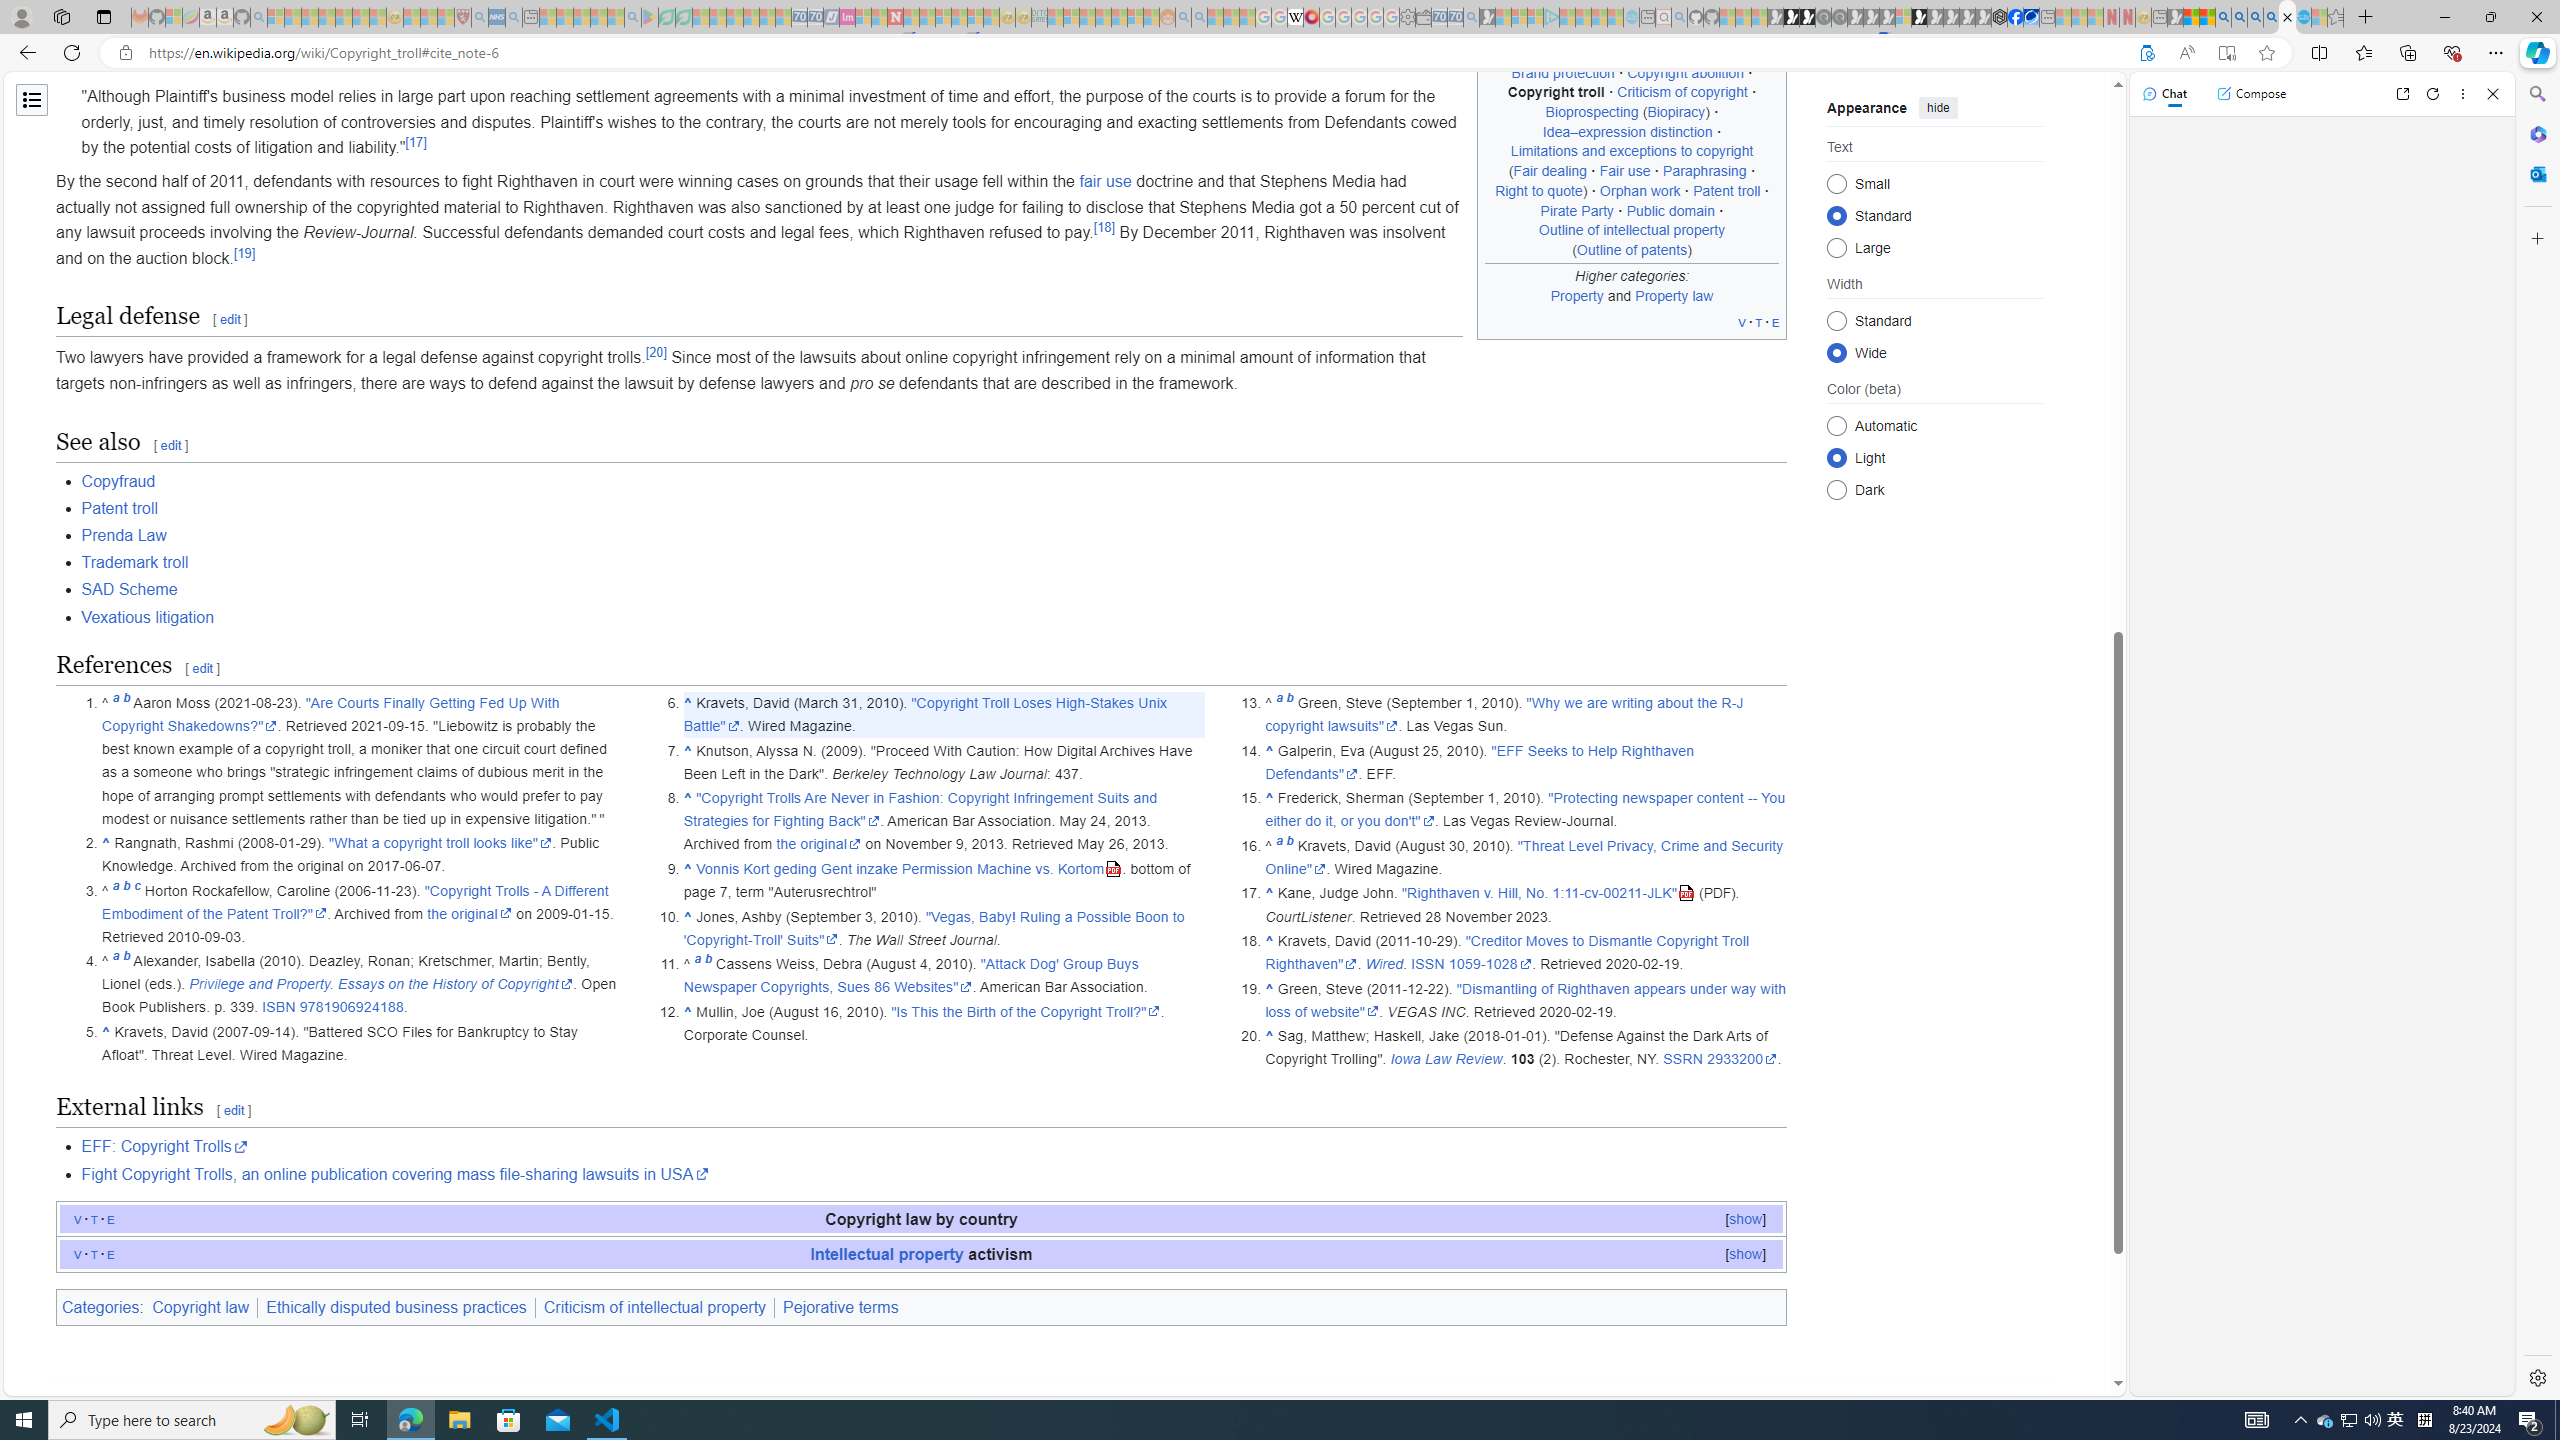  What do you see at coordinates (61, 16) in the screenshot?
I see `Workspaces` at bounding box center [61, 16].